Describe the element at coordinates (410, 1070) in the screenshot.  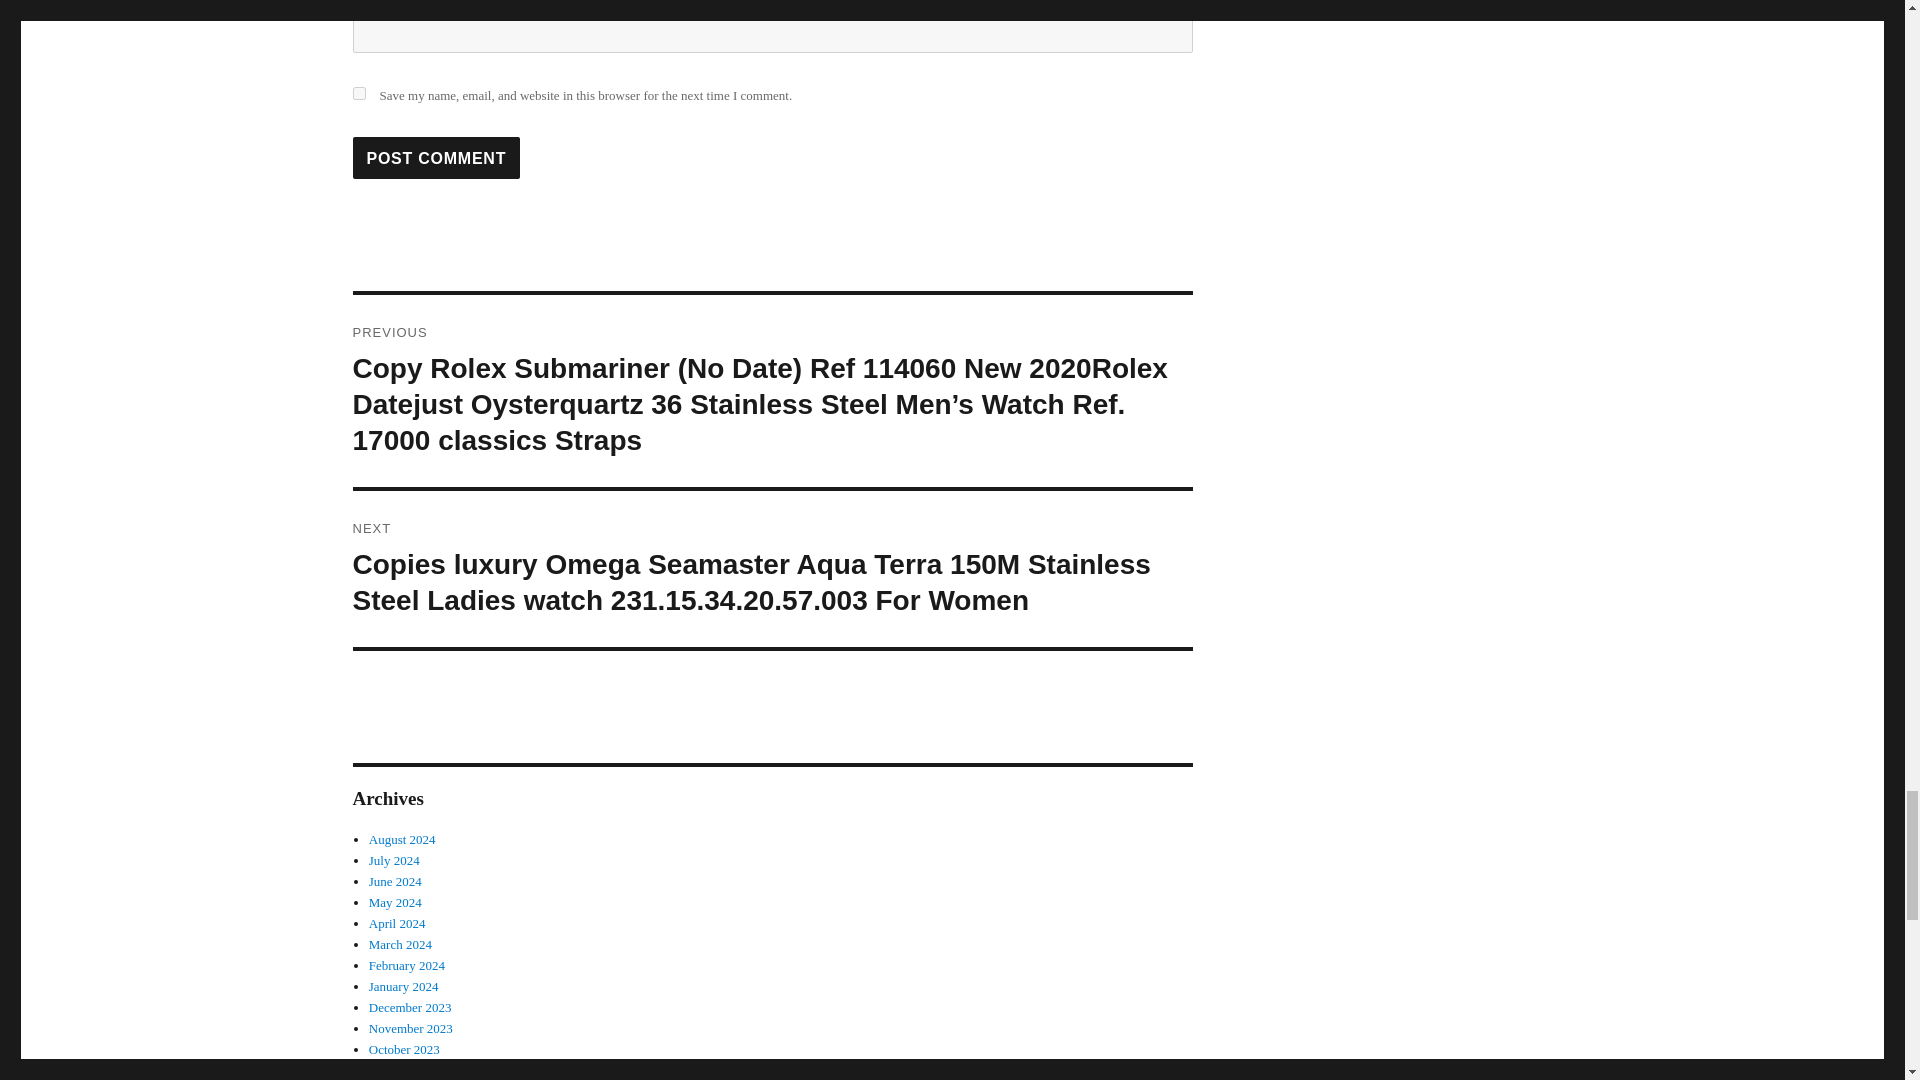
I see `September 2023` at that location.